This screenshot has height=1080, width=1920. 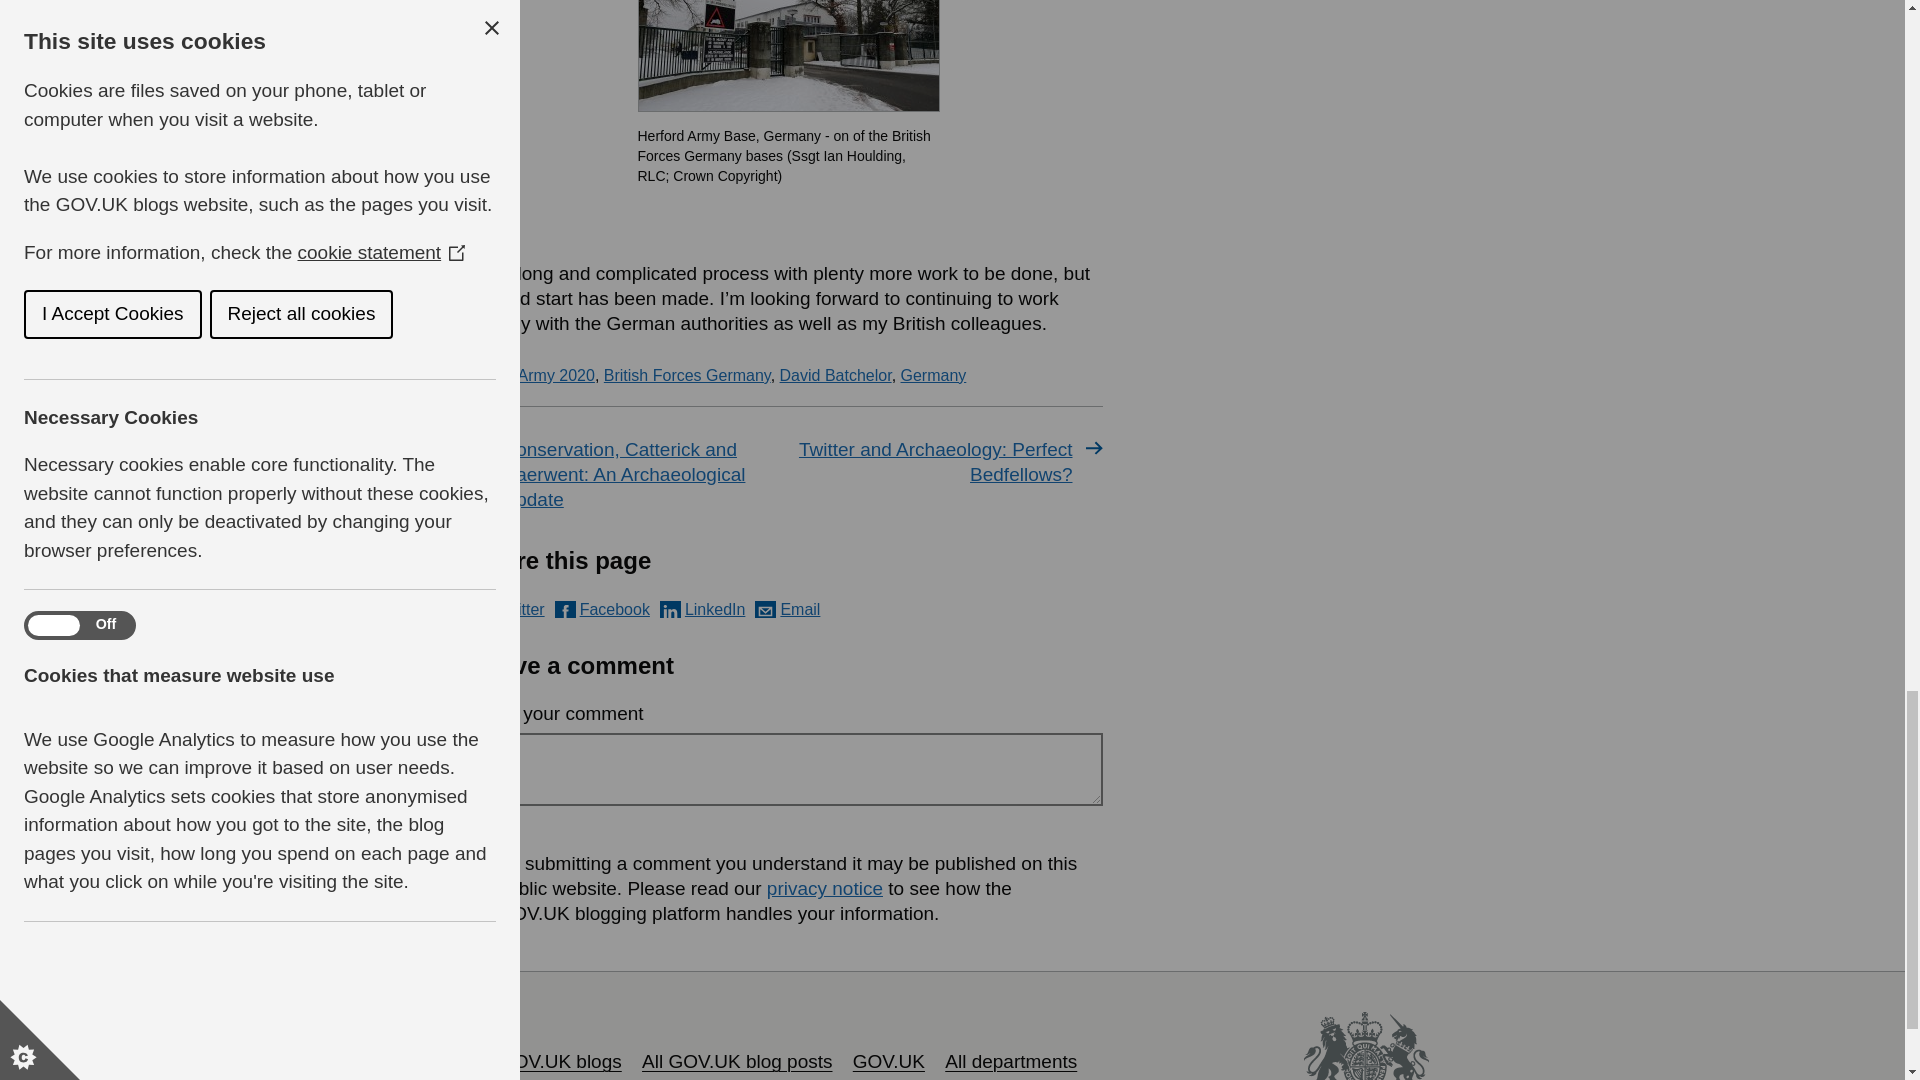 What do you see at coordinates (836, 376) in the screenshot?
I see `David Batchelor` at bounding box center [836, 376].